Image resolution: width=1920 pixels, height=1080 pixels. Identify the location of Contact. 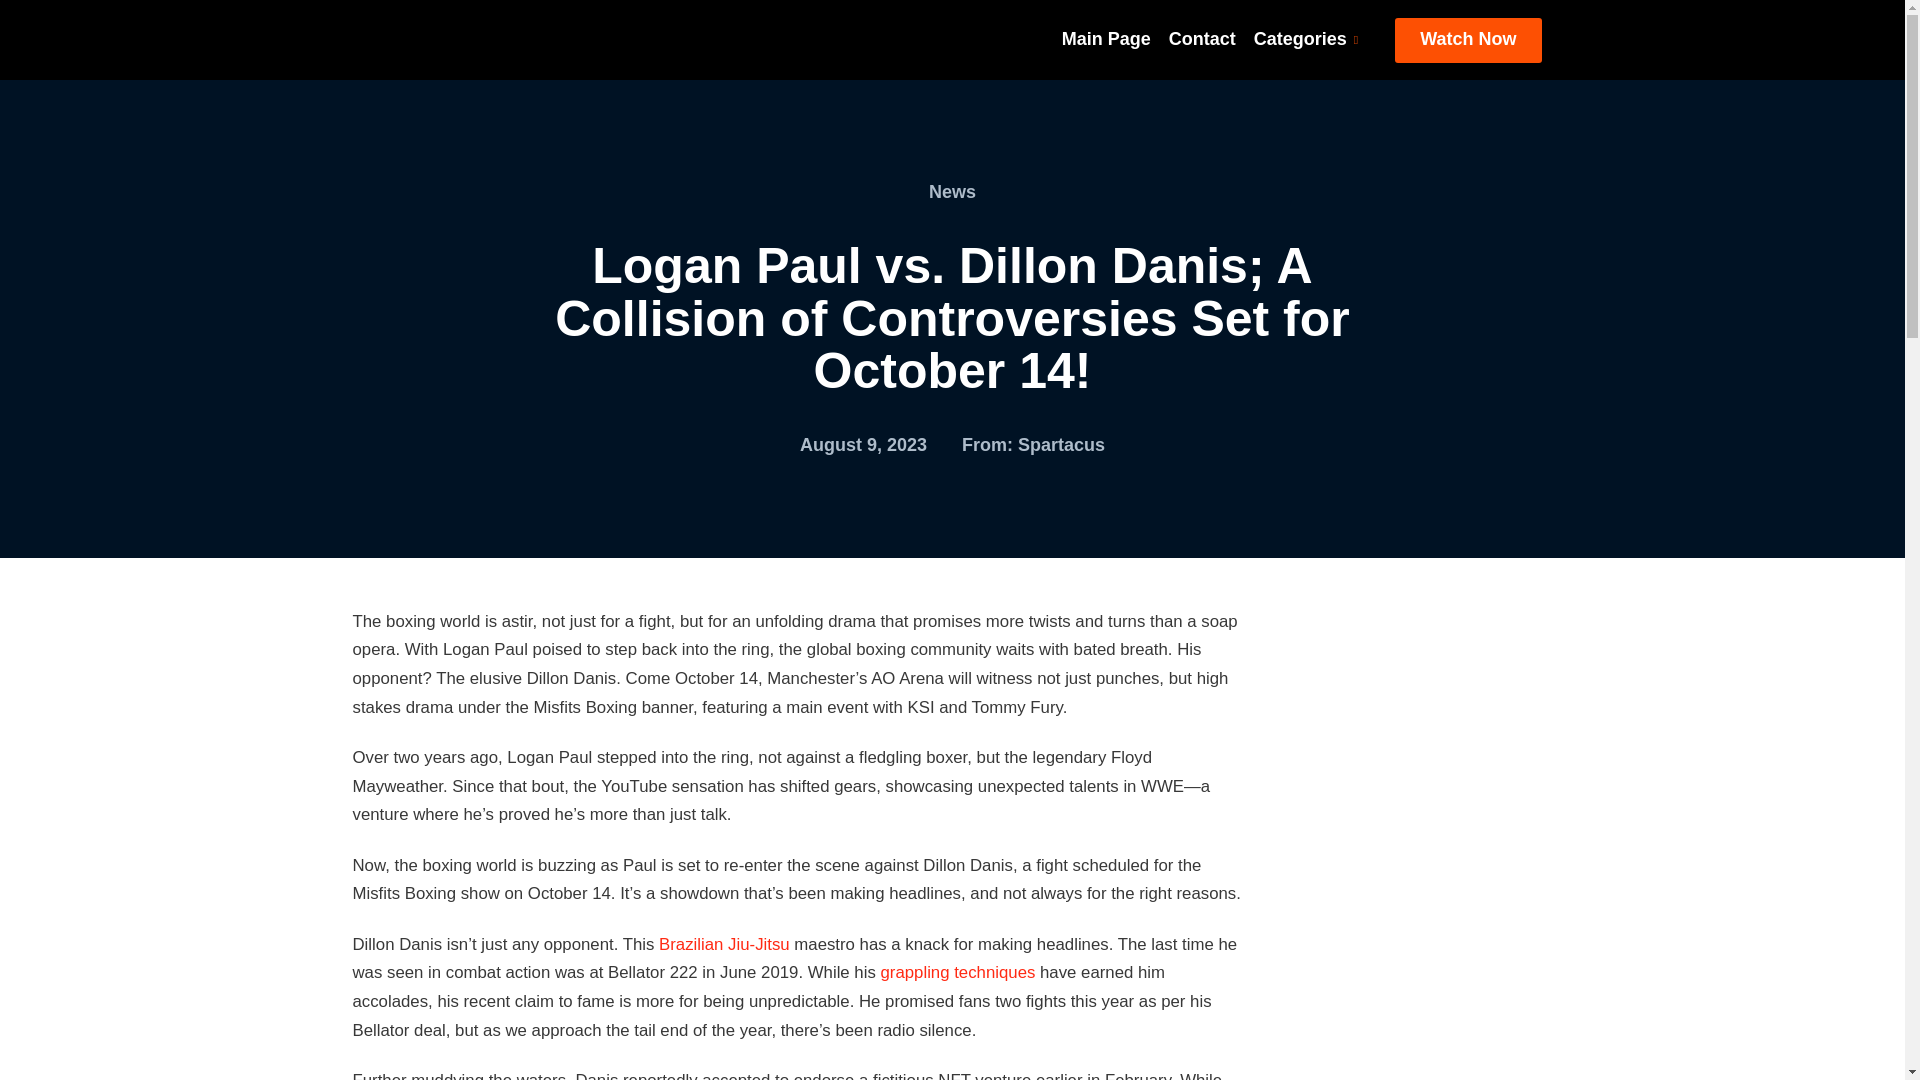
(1202, 40).